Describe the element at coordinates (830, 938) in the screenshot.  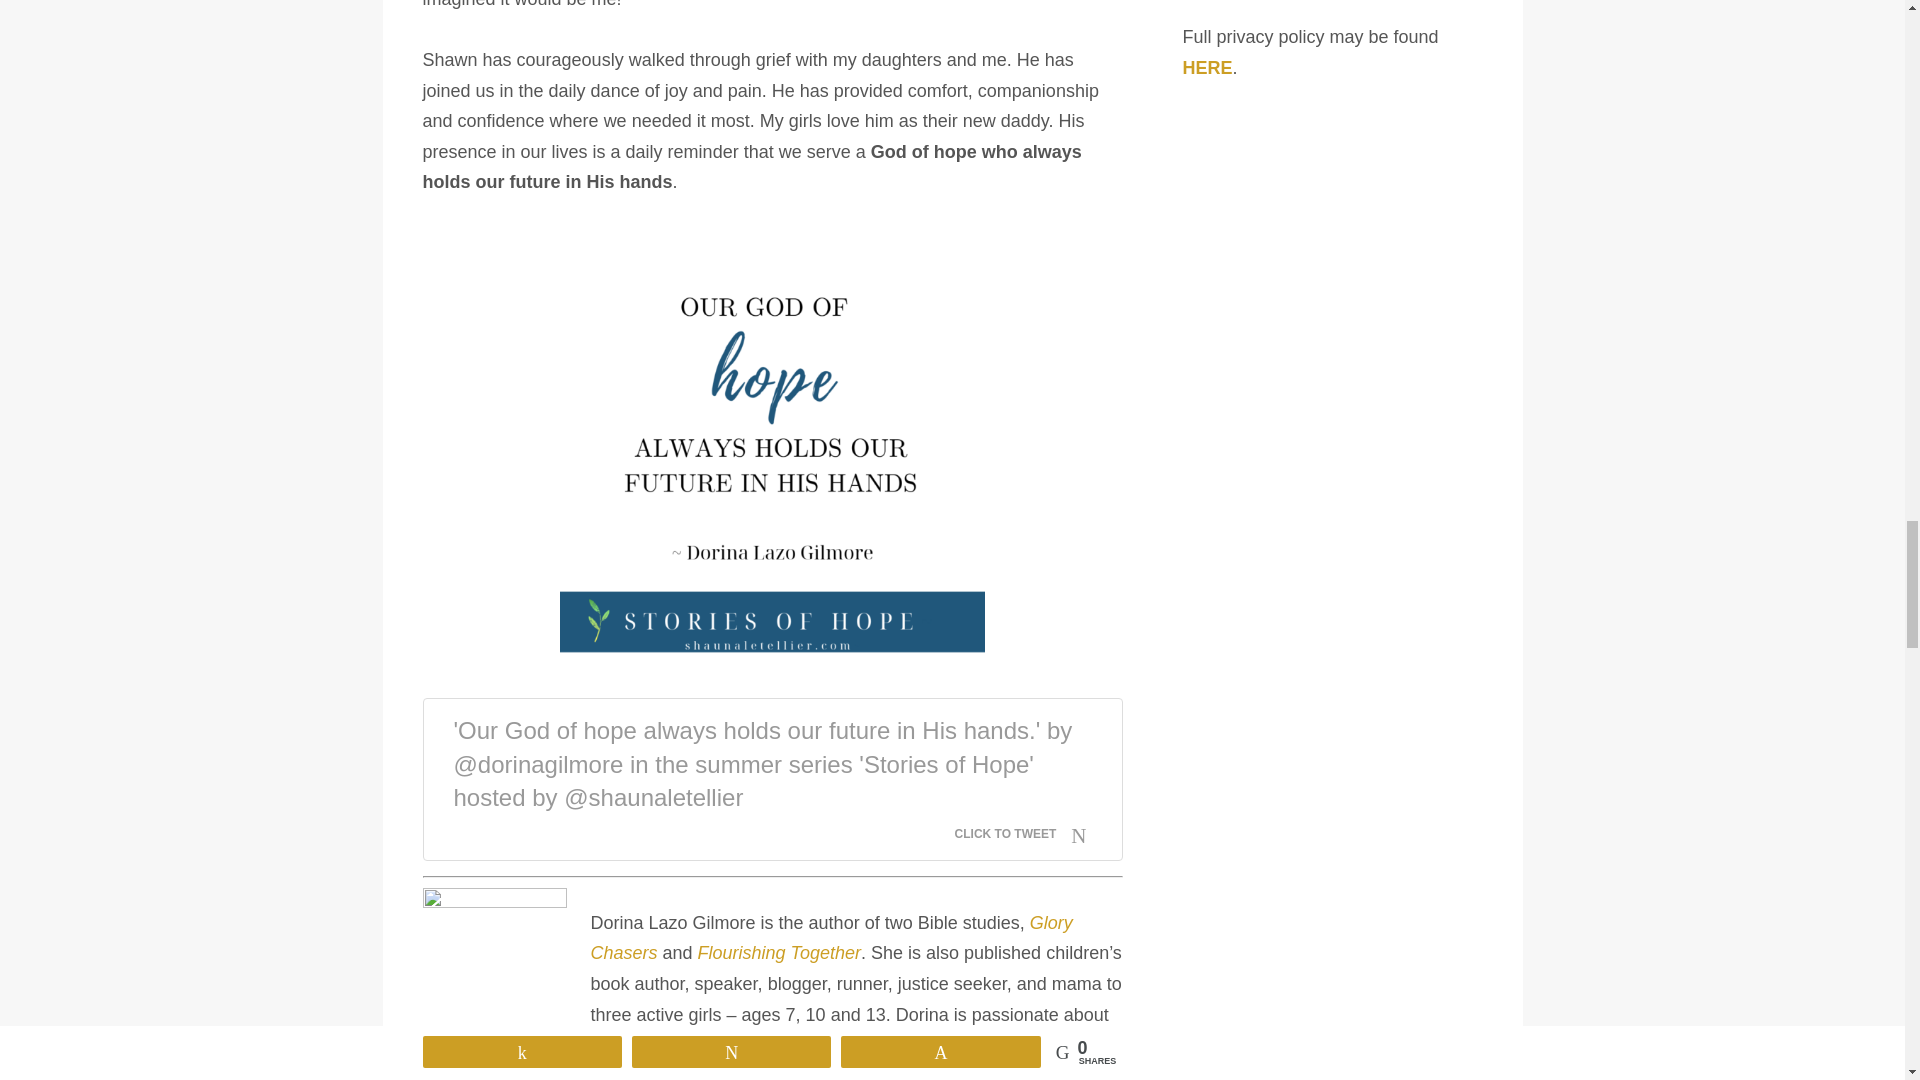
I see `Glory Chasers` at that location.